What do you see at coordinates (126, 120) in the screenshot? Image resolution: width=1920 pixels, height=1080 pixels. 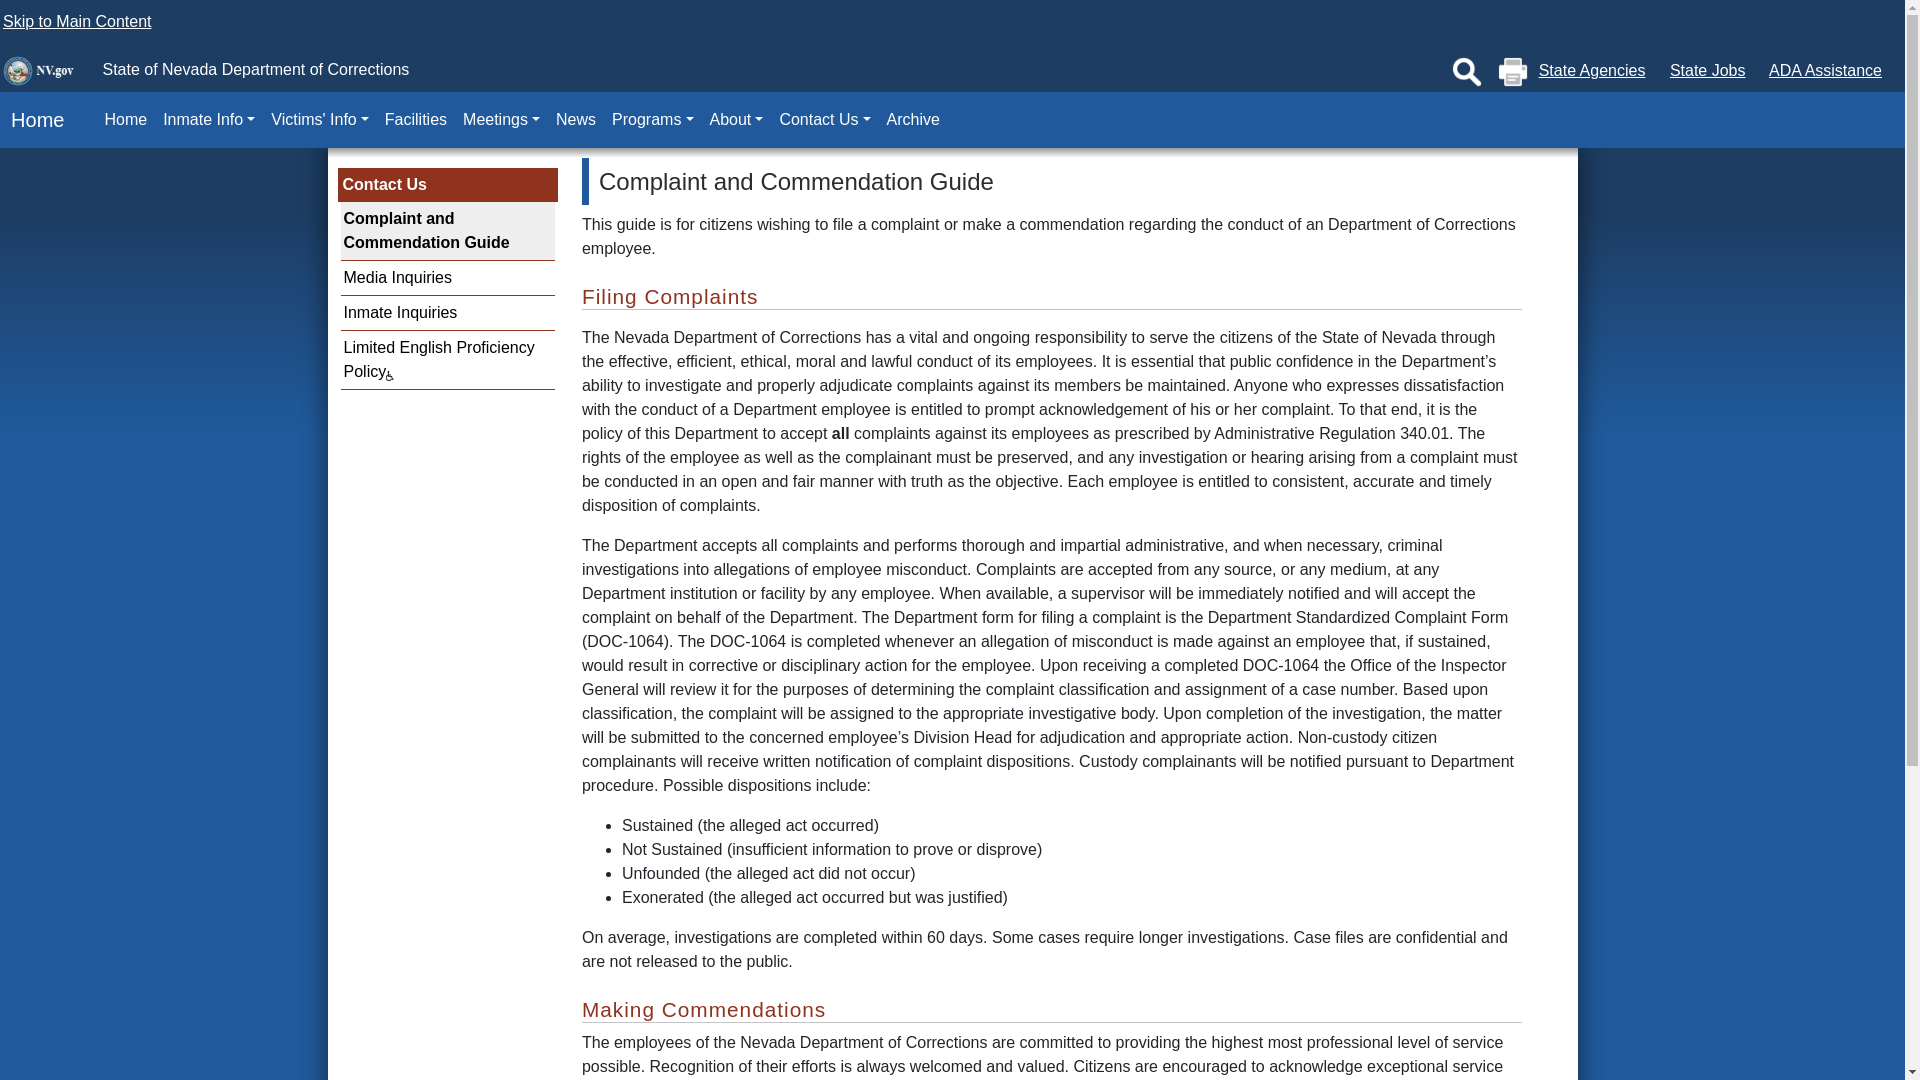 I see `Home` at bounding box center [126, 120].